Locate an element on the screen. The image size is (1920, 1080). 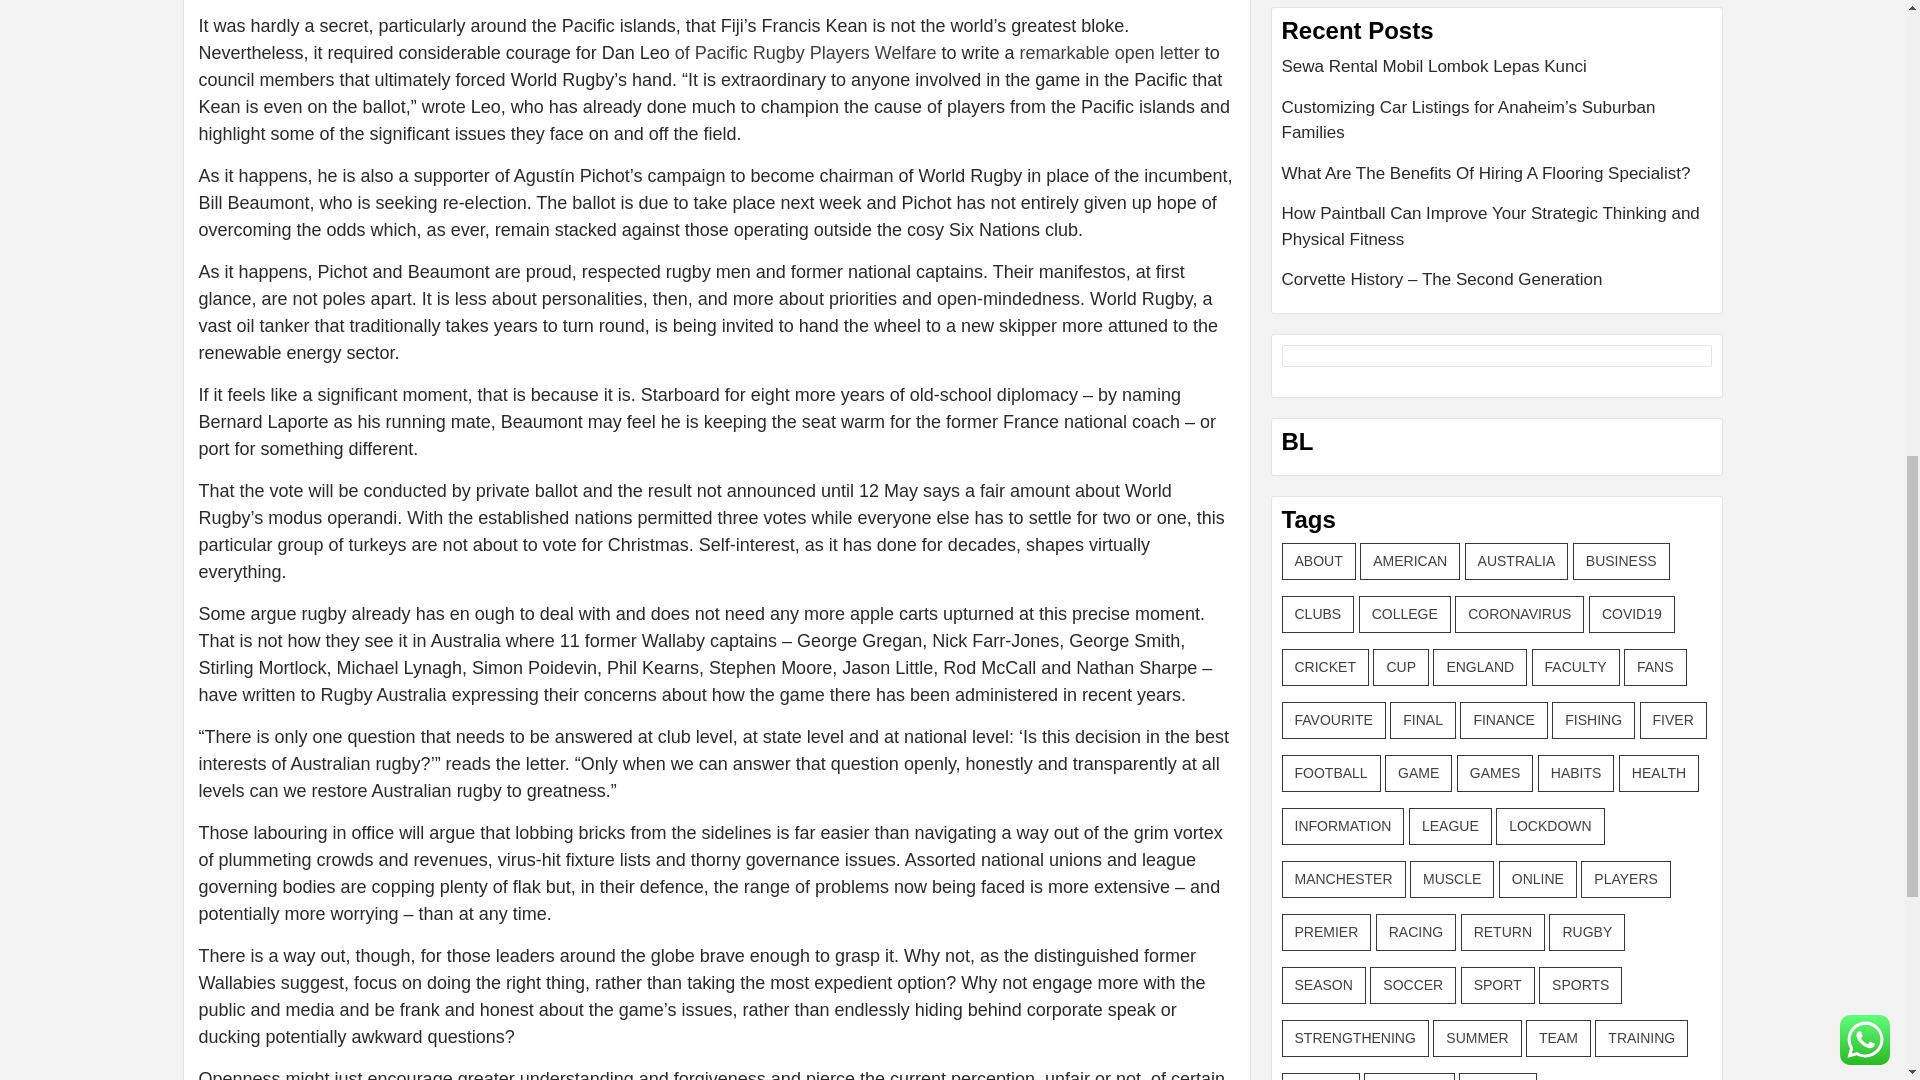
remarkable open letter is located at coordinates (1110, 52).